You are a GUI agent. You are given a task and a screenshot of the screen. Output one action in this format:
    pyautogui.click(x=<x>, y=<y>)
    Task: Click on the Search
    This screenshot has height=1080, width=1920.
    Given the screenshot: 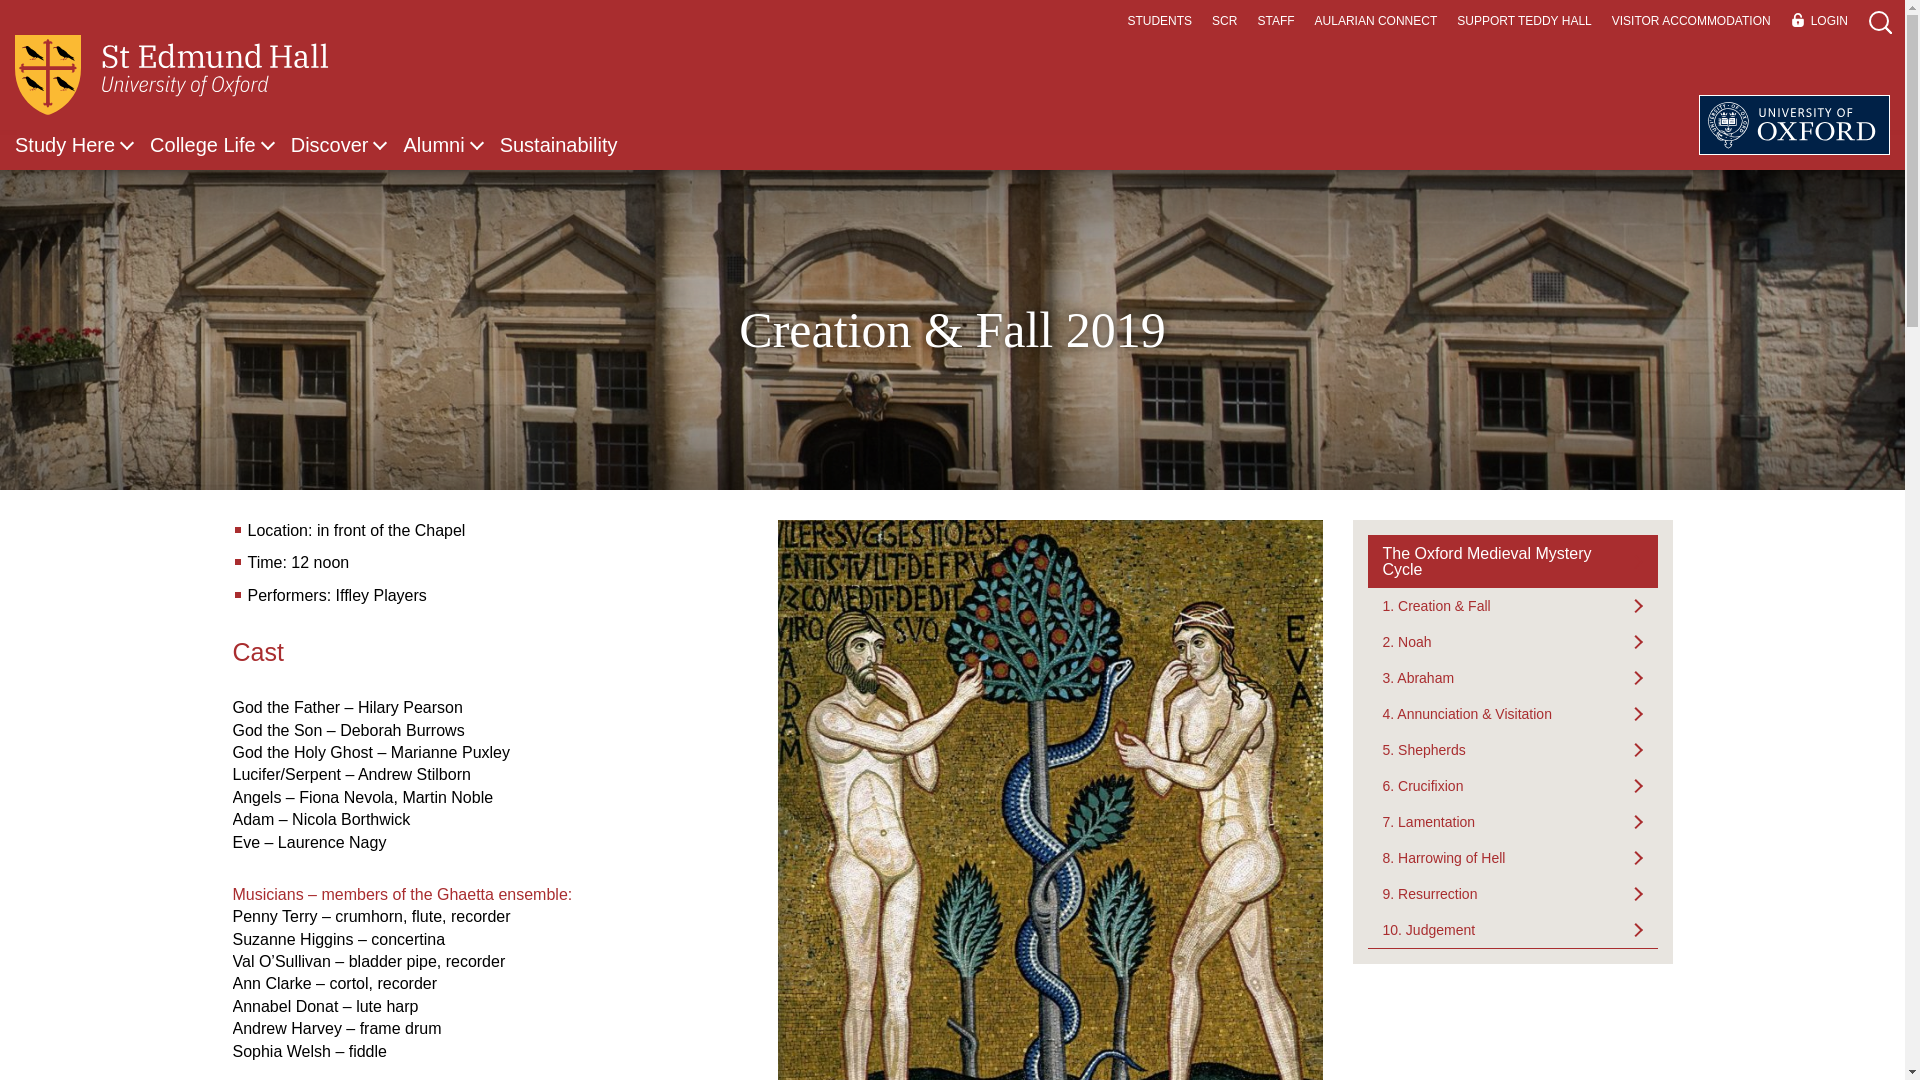 What is the action you would take?
    pyautogui.click(x=1839, y=85)
    